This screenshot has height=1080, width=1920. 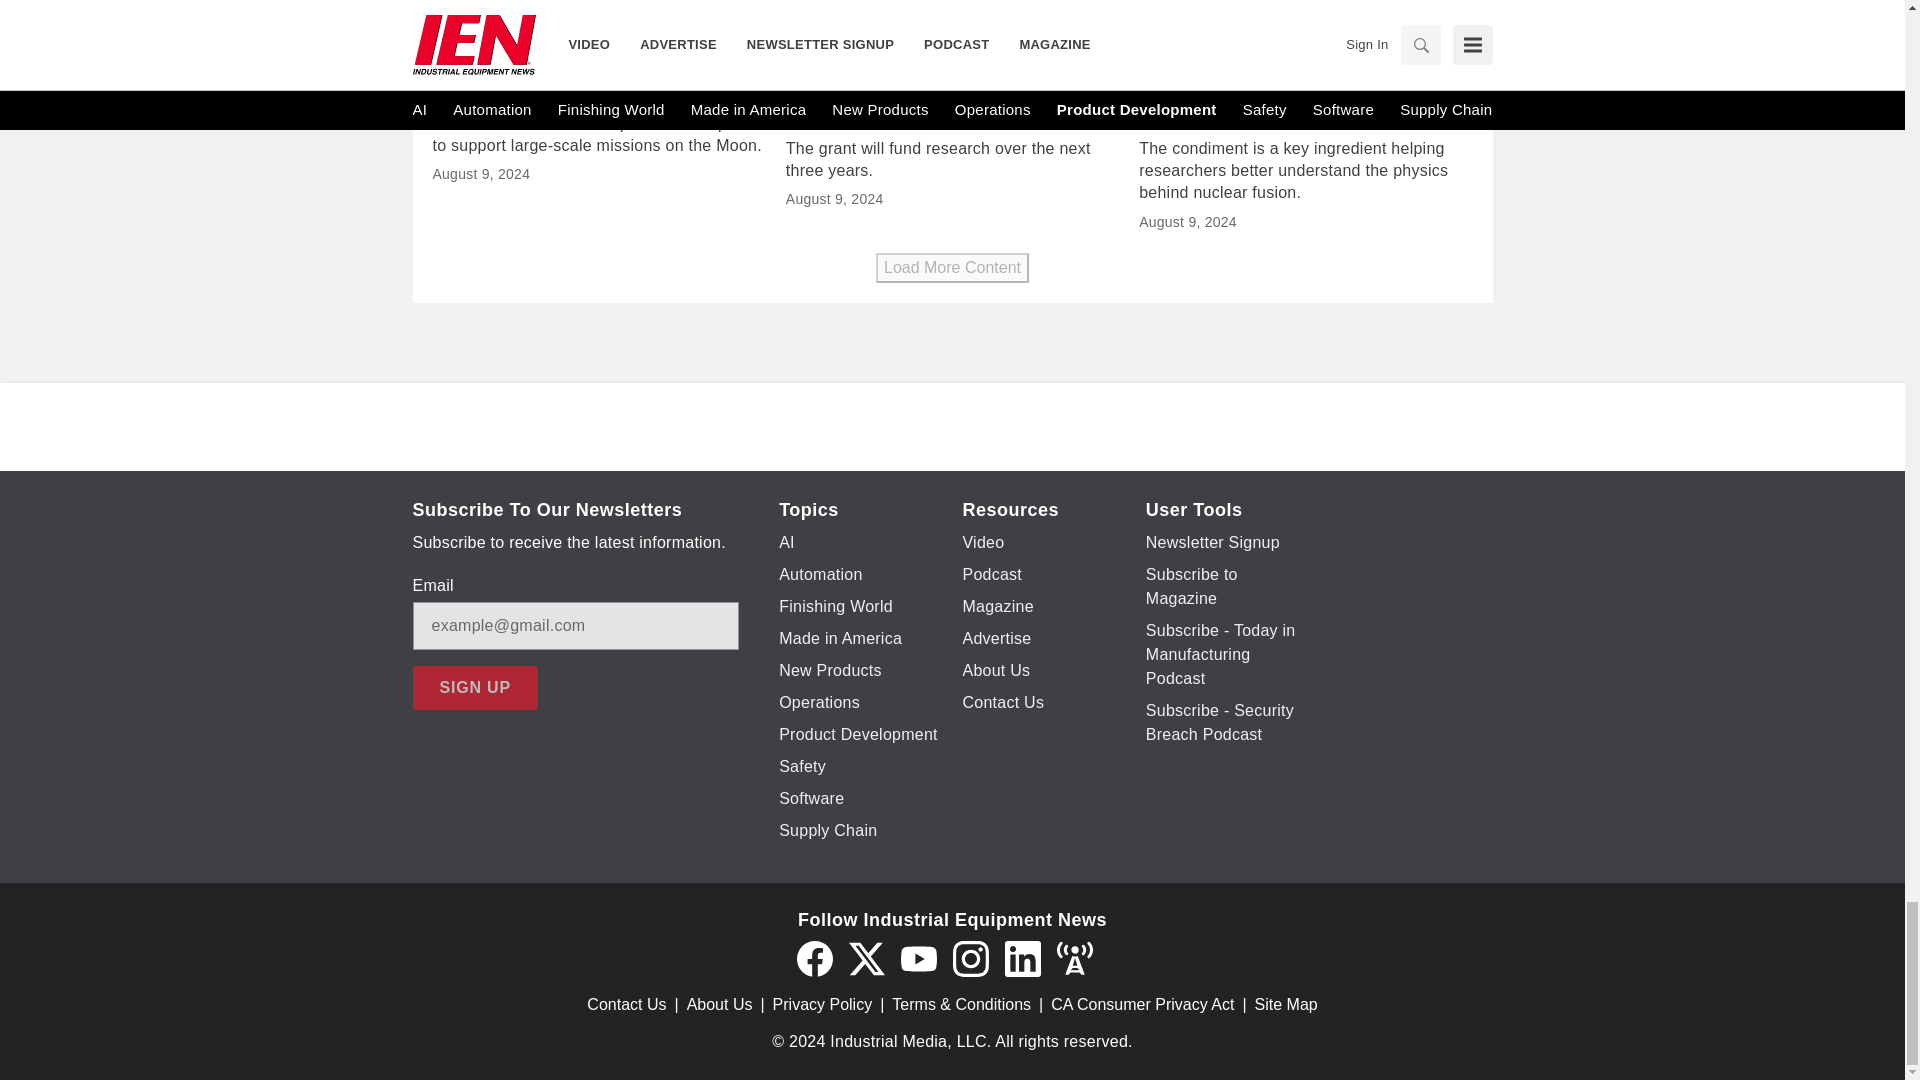 I want to click on Facebook icon, so click(x=814, y=958).